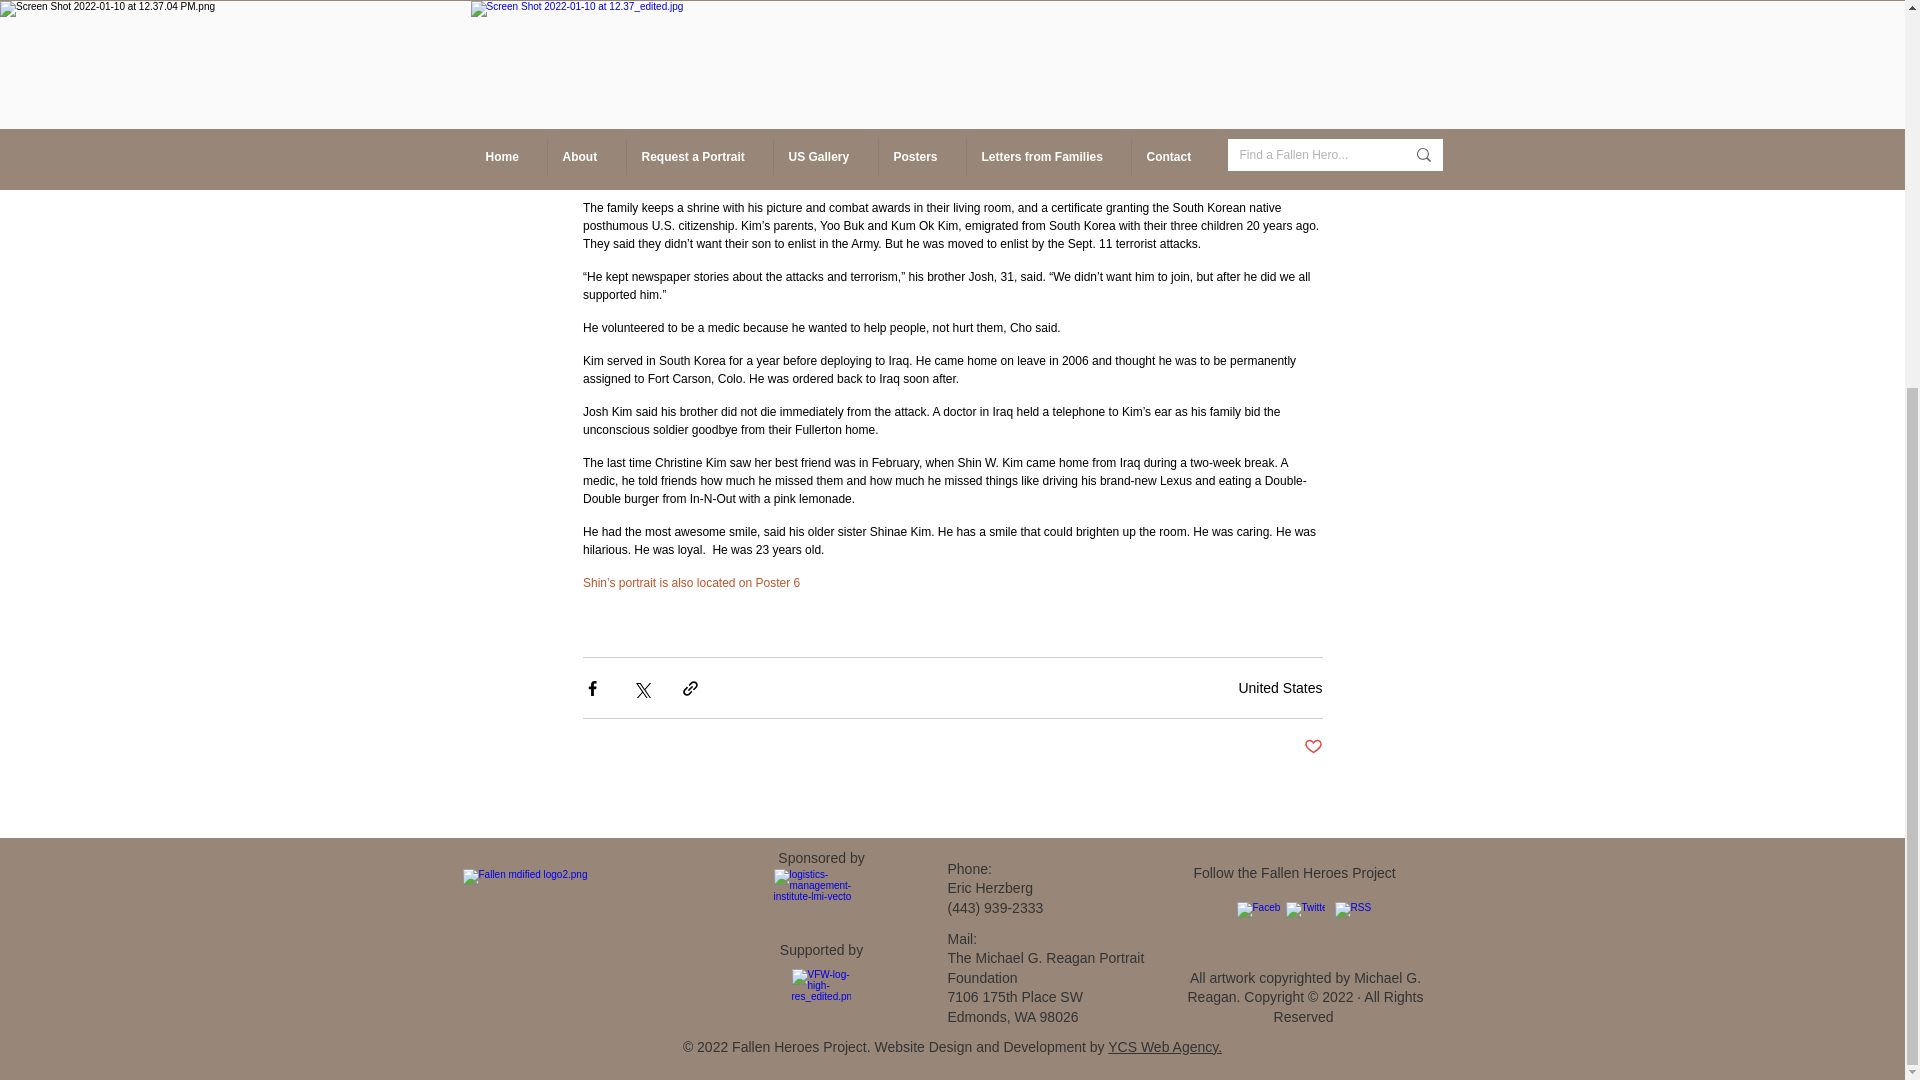 This screenshot has height=1080, width=1920. What do you see at coordinates (1226, 53) in the screenshot?
I see `Click to Download Portrait` at bounding box center [1226, 53].